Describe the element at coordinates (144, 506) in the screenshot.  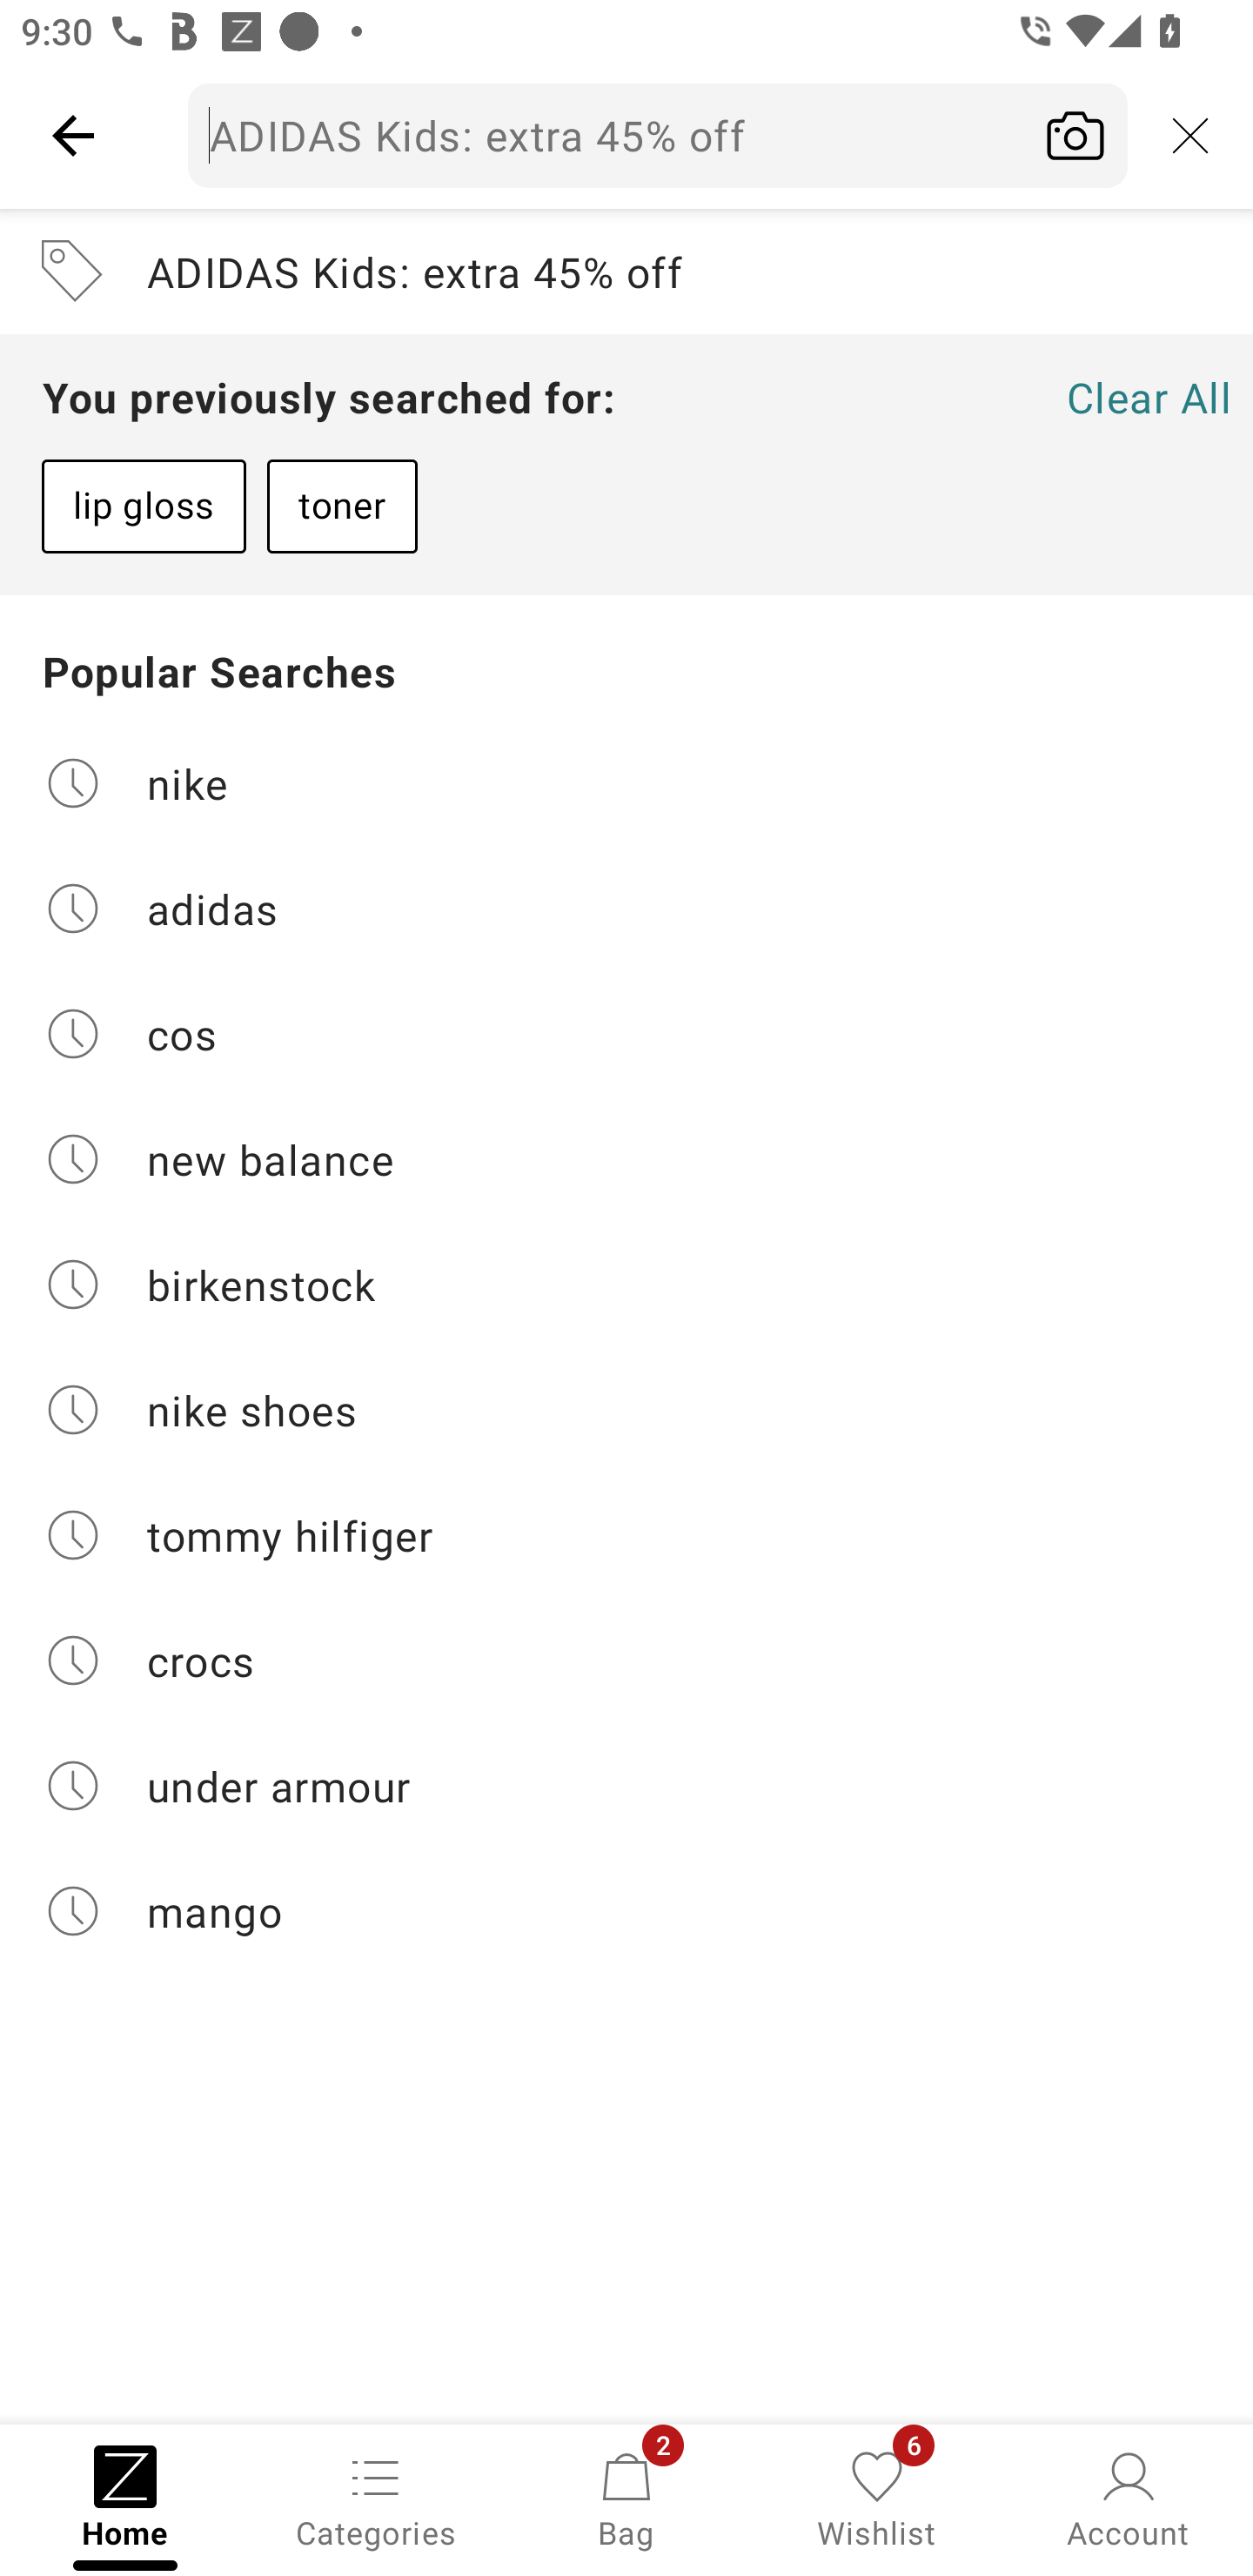
I see `lip gloss` at that location.